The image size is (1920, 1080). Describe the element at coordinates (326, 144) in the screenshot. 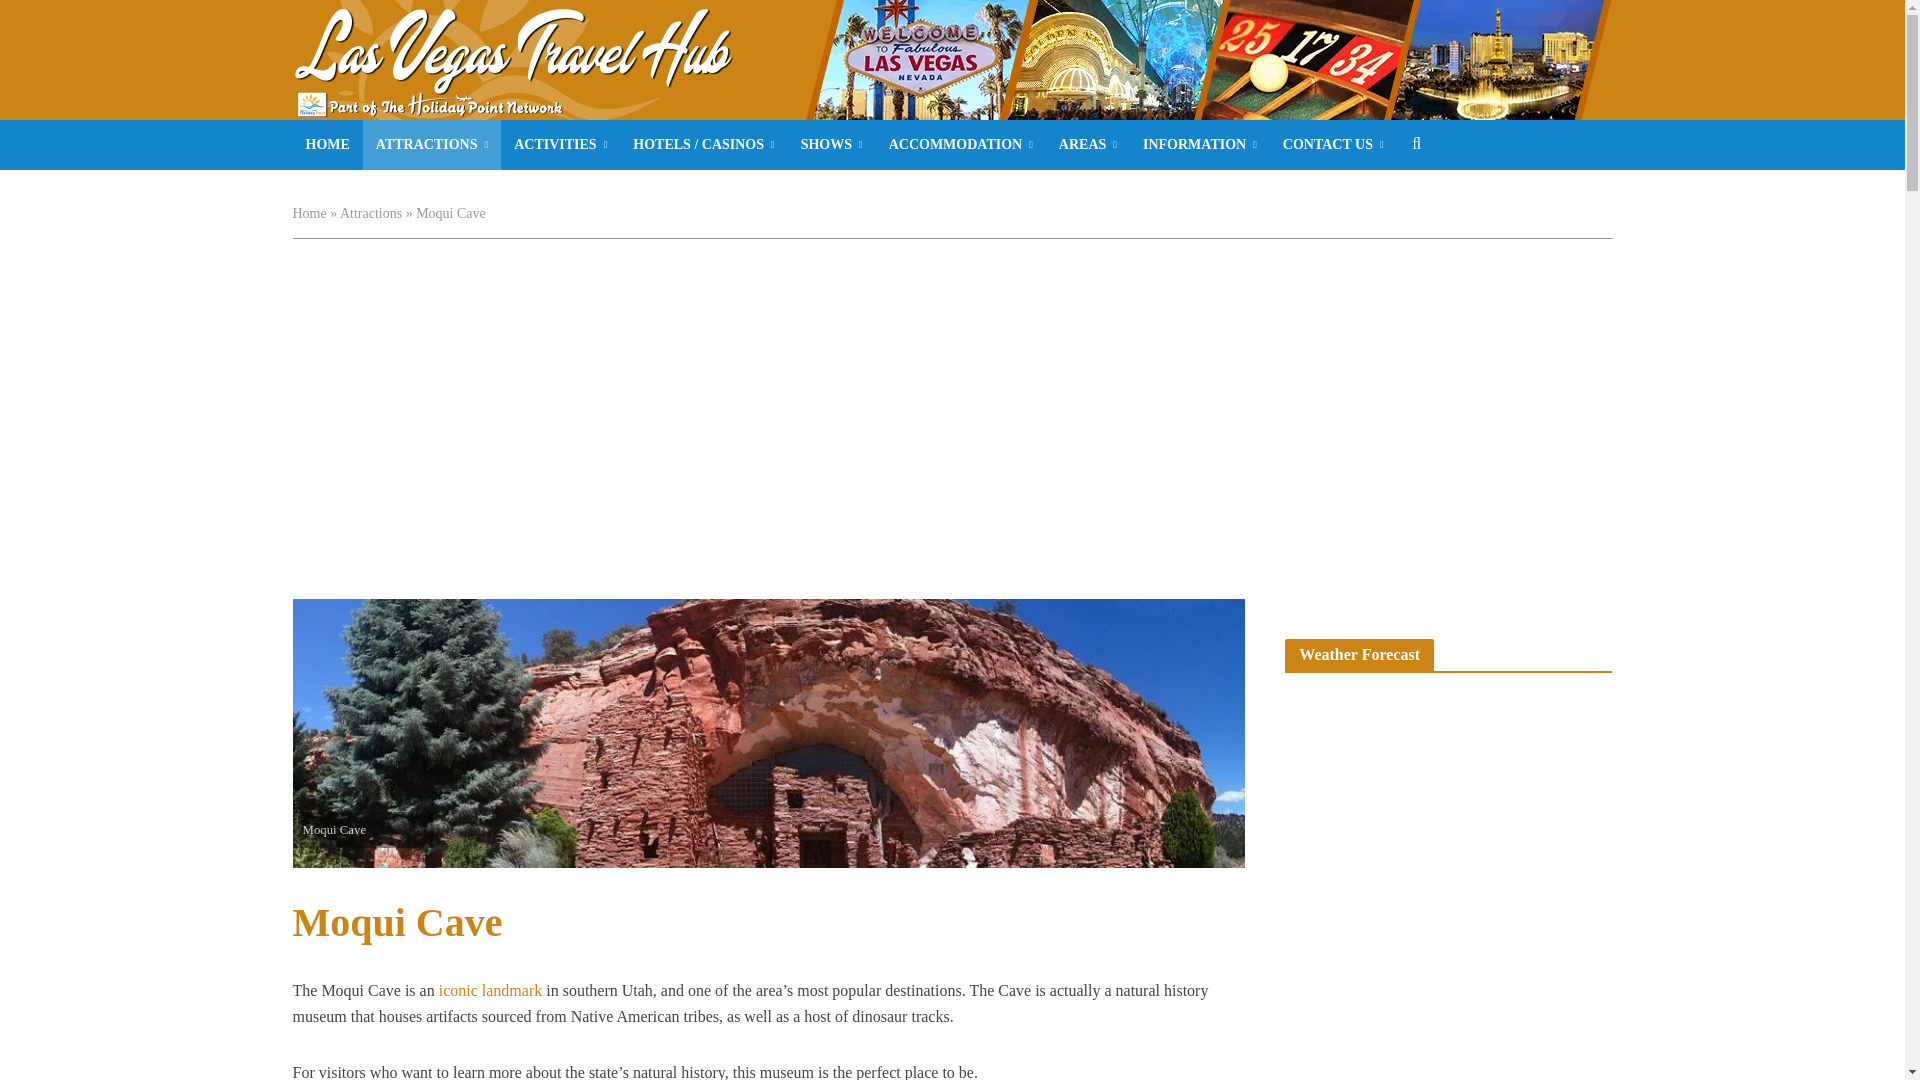

I see `HOME` at that location.